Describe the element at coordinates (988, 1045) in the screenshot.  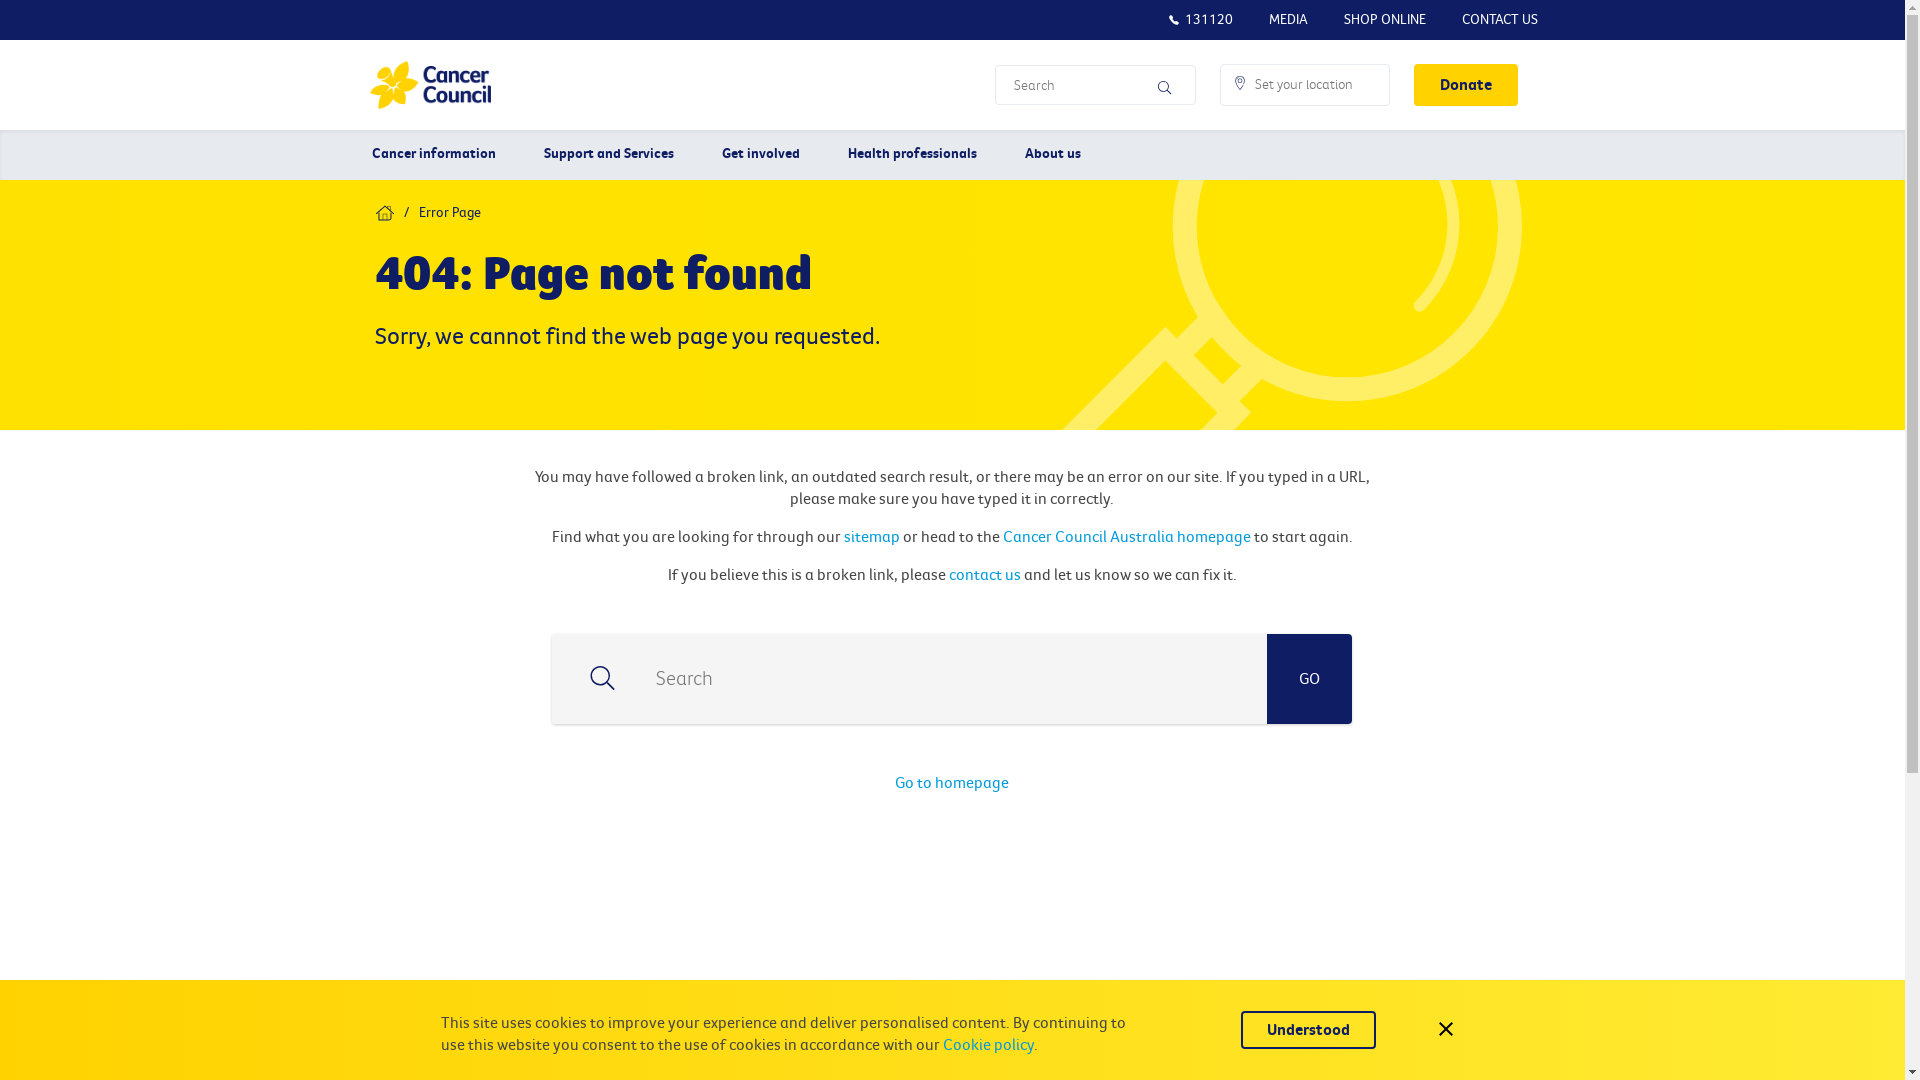
I see `Cookie policy` at that location.